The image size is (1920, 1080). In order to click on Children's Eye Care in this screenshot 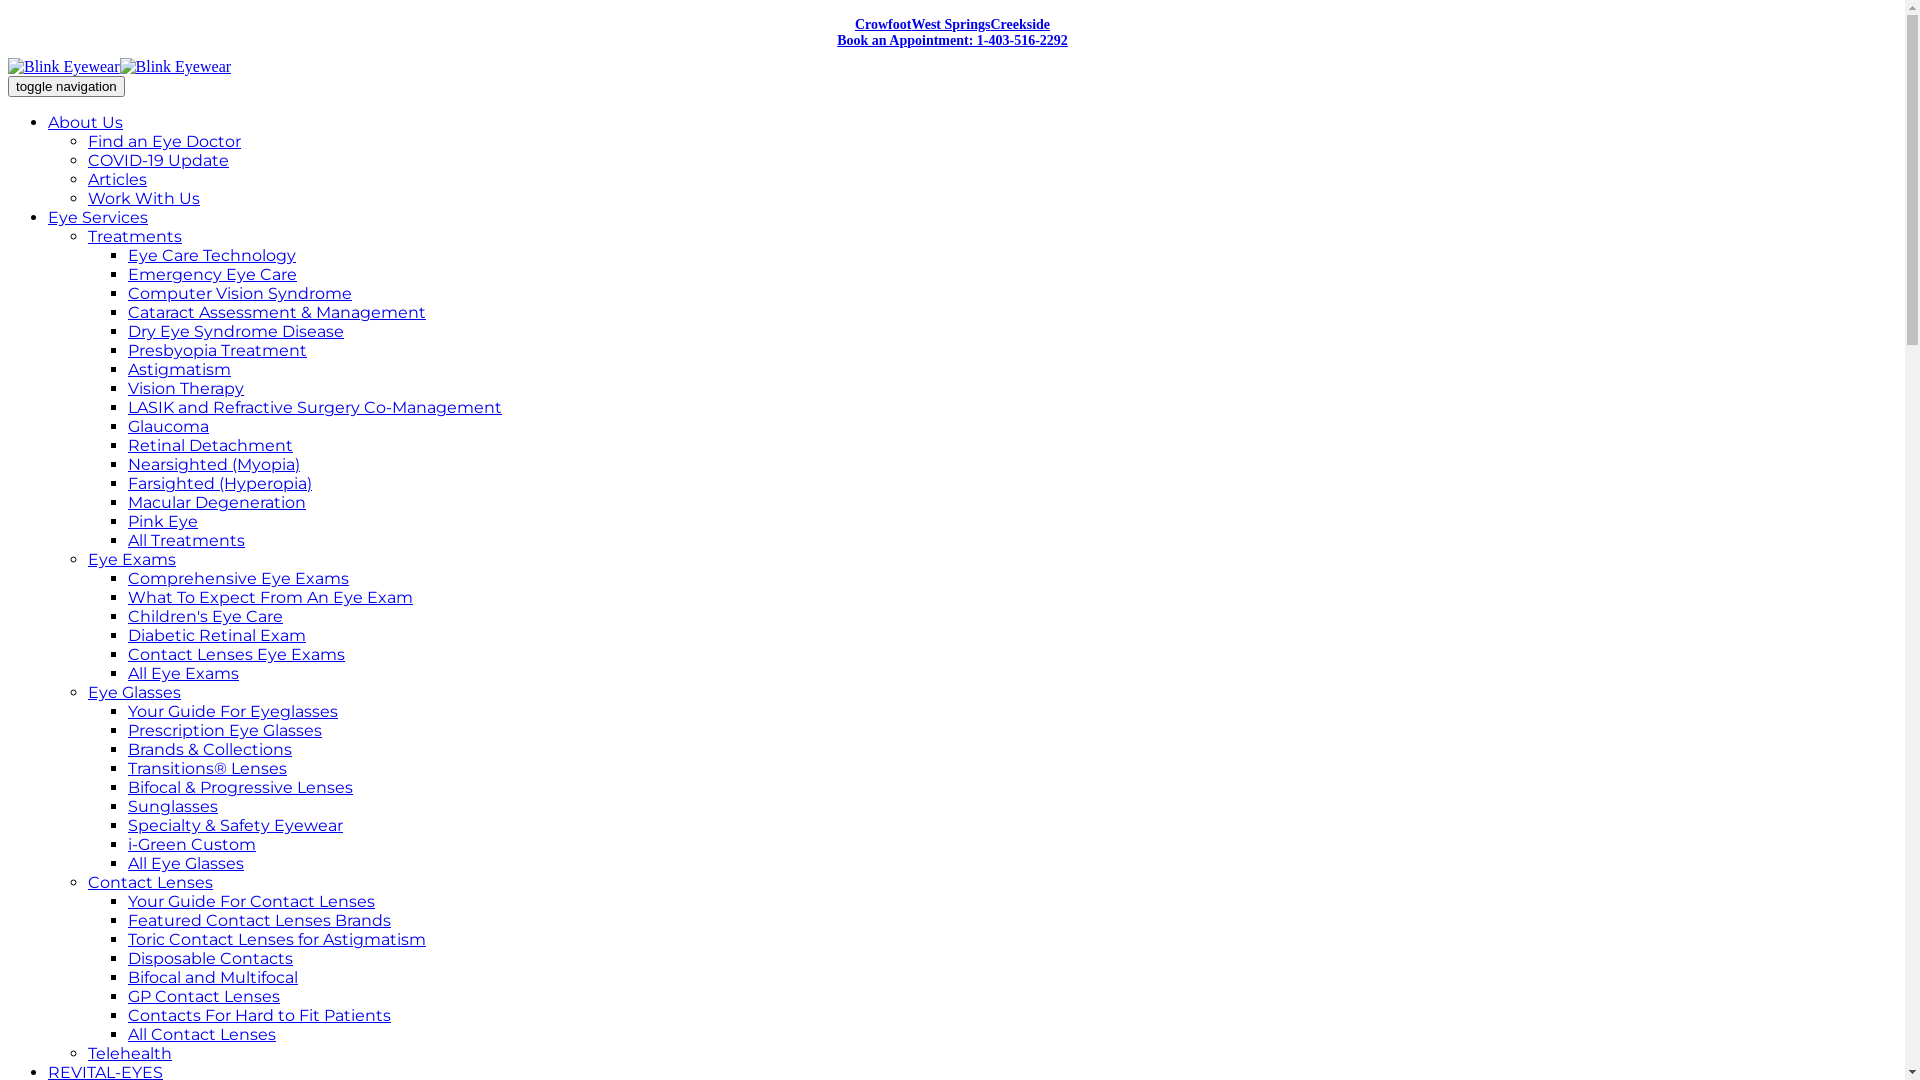, I will do `click(206, 616)`.